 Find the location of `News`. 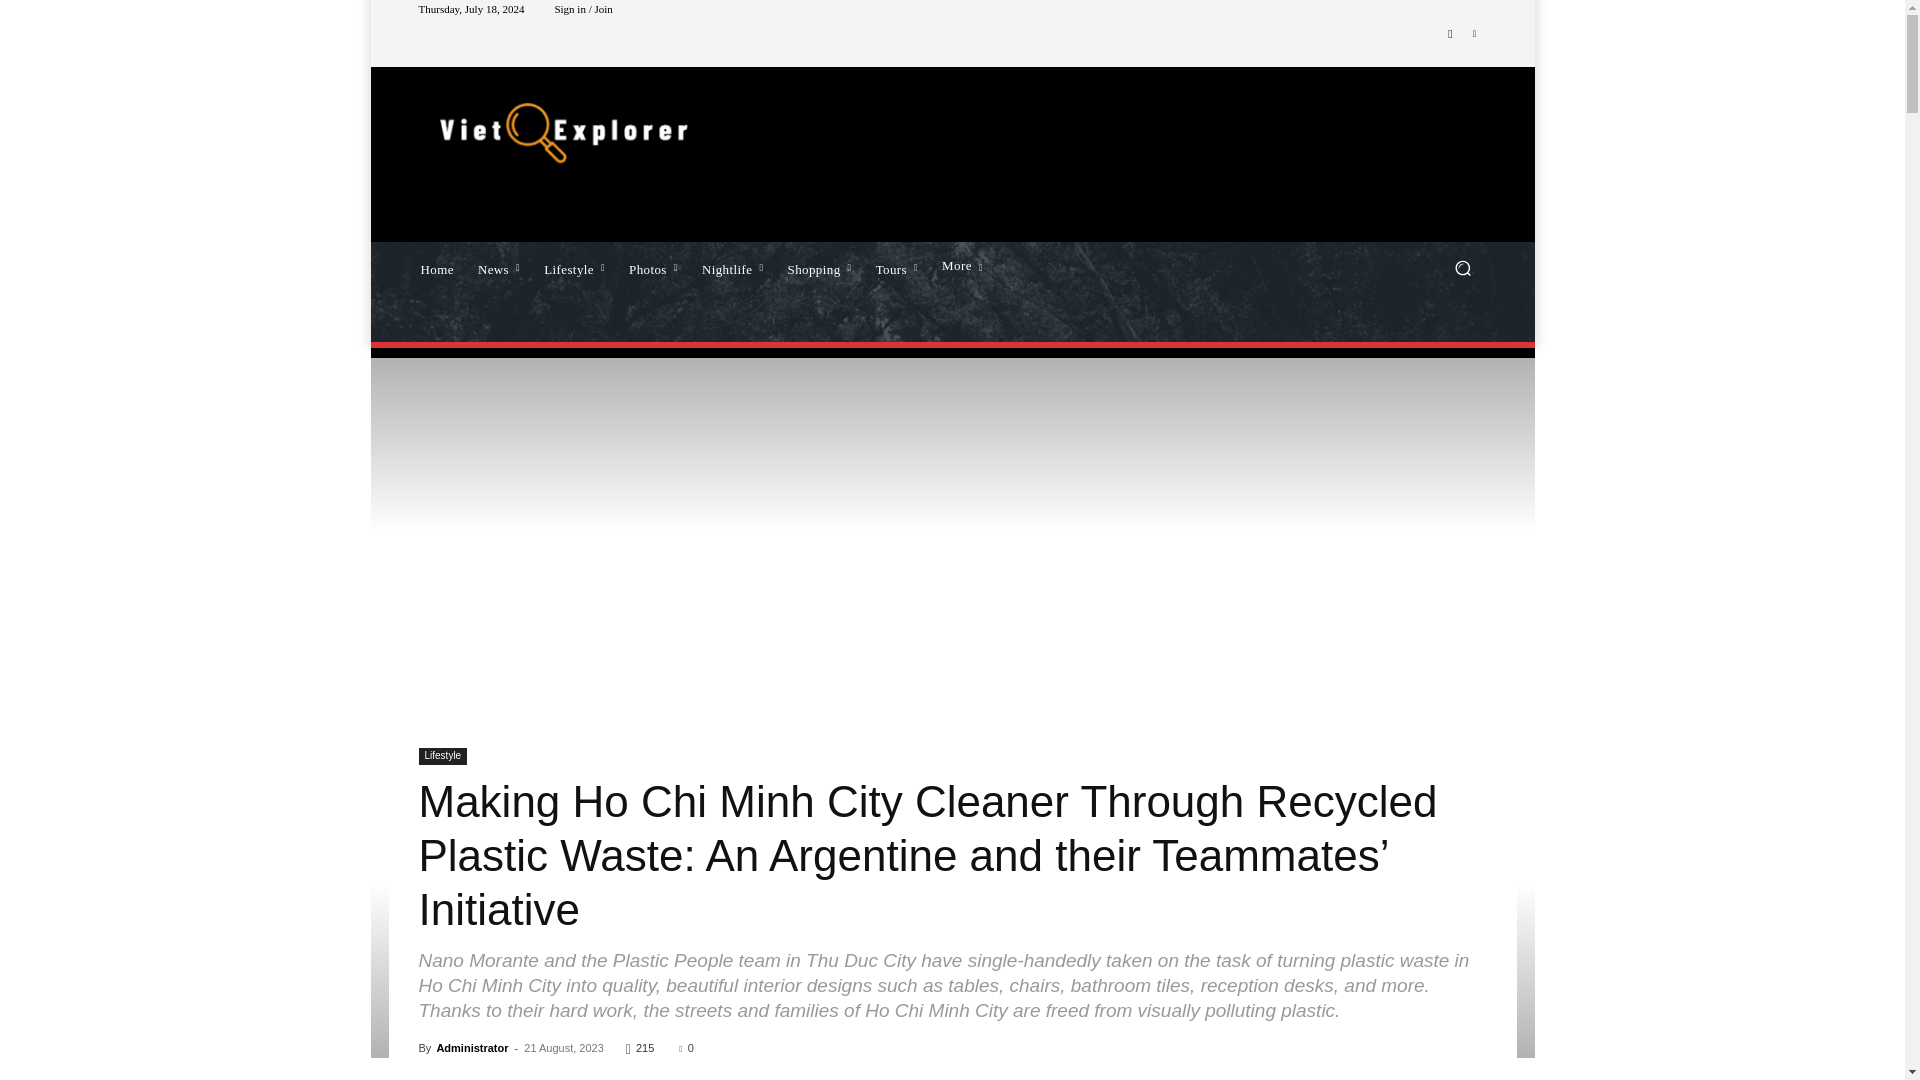

News is located at coordinates (498, 267).